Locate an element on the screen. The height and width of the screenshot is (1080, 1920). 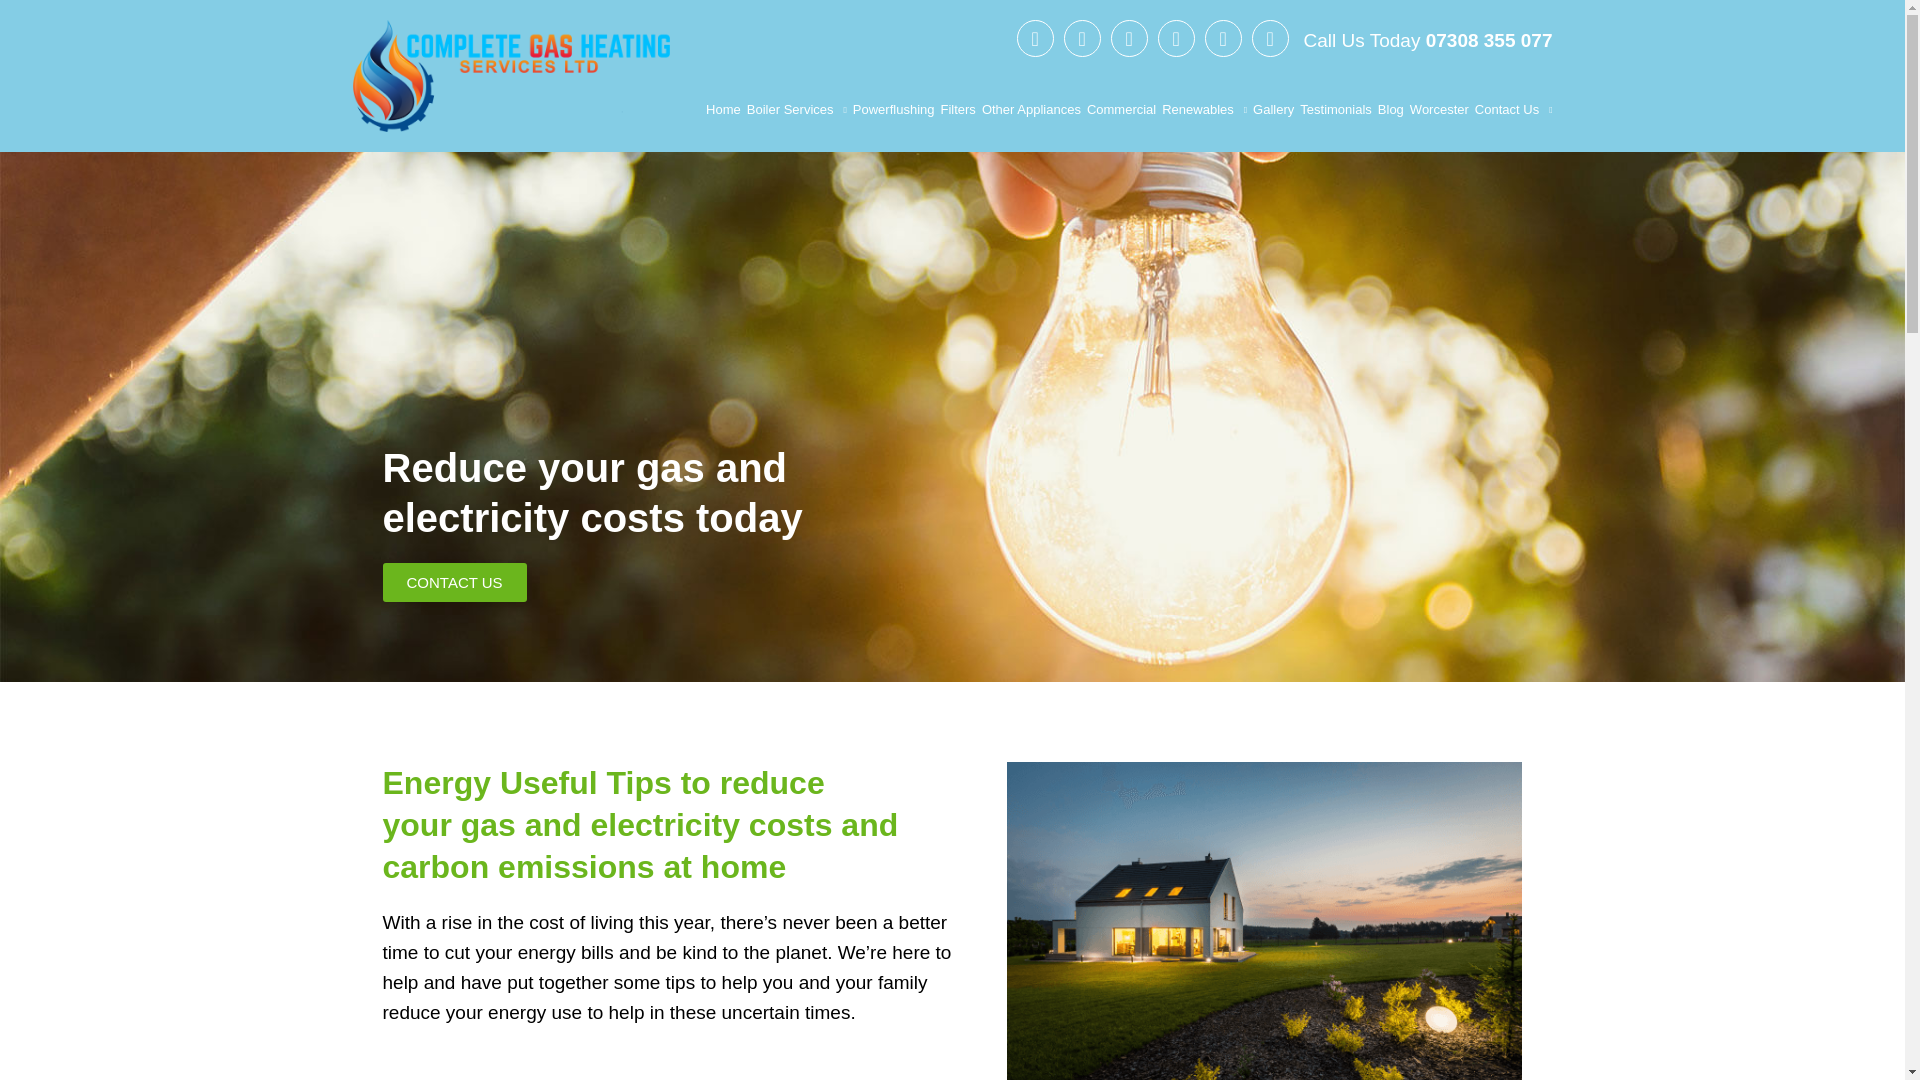
Call Us Today 07308 355 077 is located at coordinates (1426, 38).